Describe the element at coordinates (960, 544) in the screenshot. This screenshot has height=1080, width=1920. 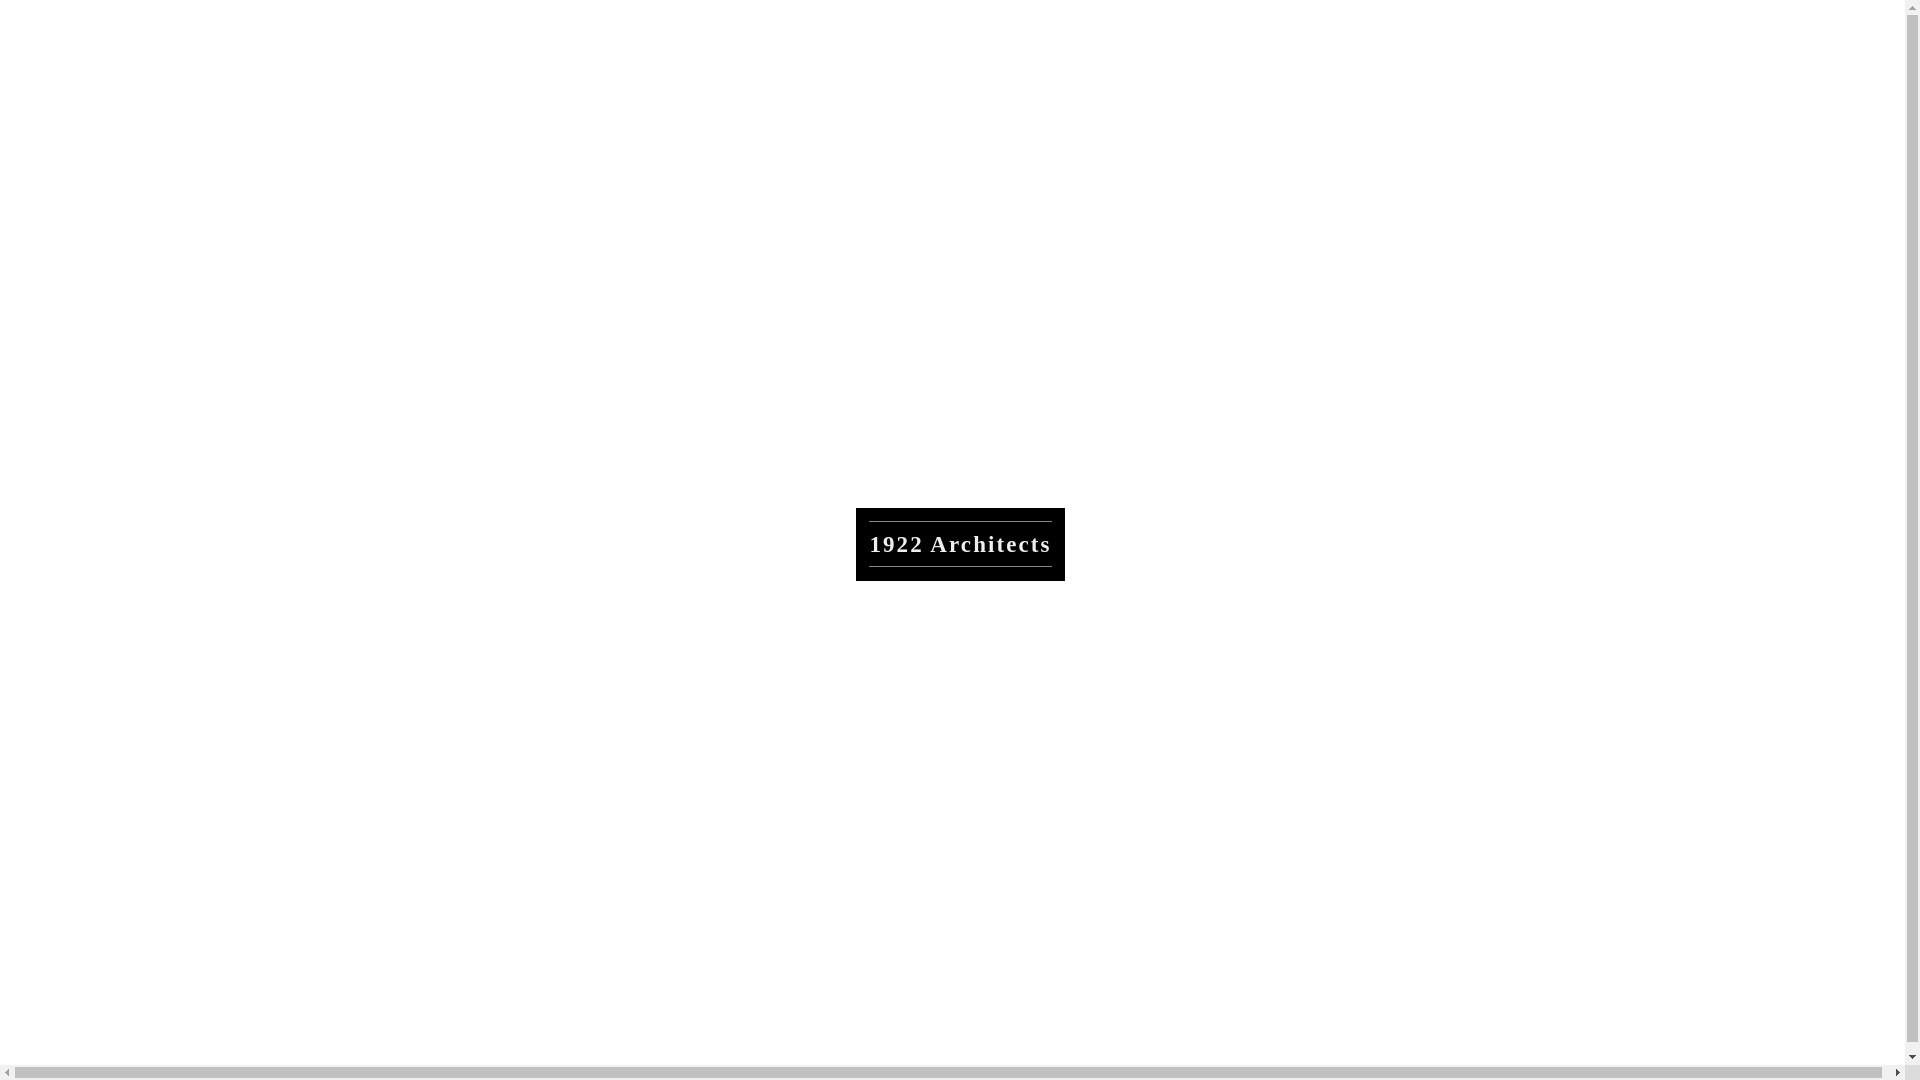
I see `1922 Architects` at that location.